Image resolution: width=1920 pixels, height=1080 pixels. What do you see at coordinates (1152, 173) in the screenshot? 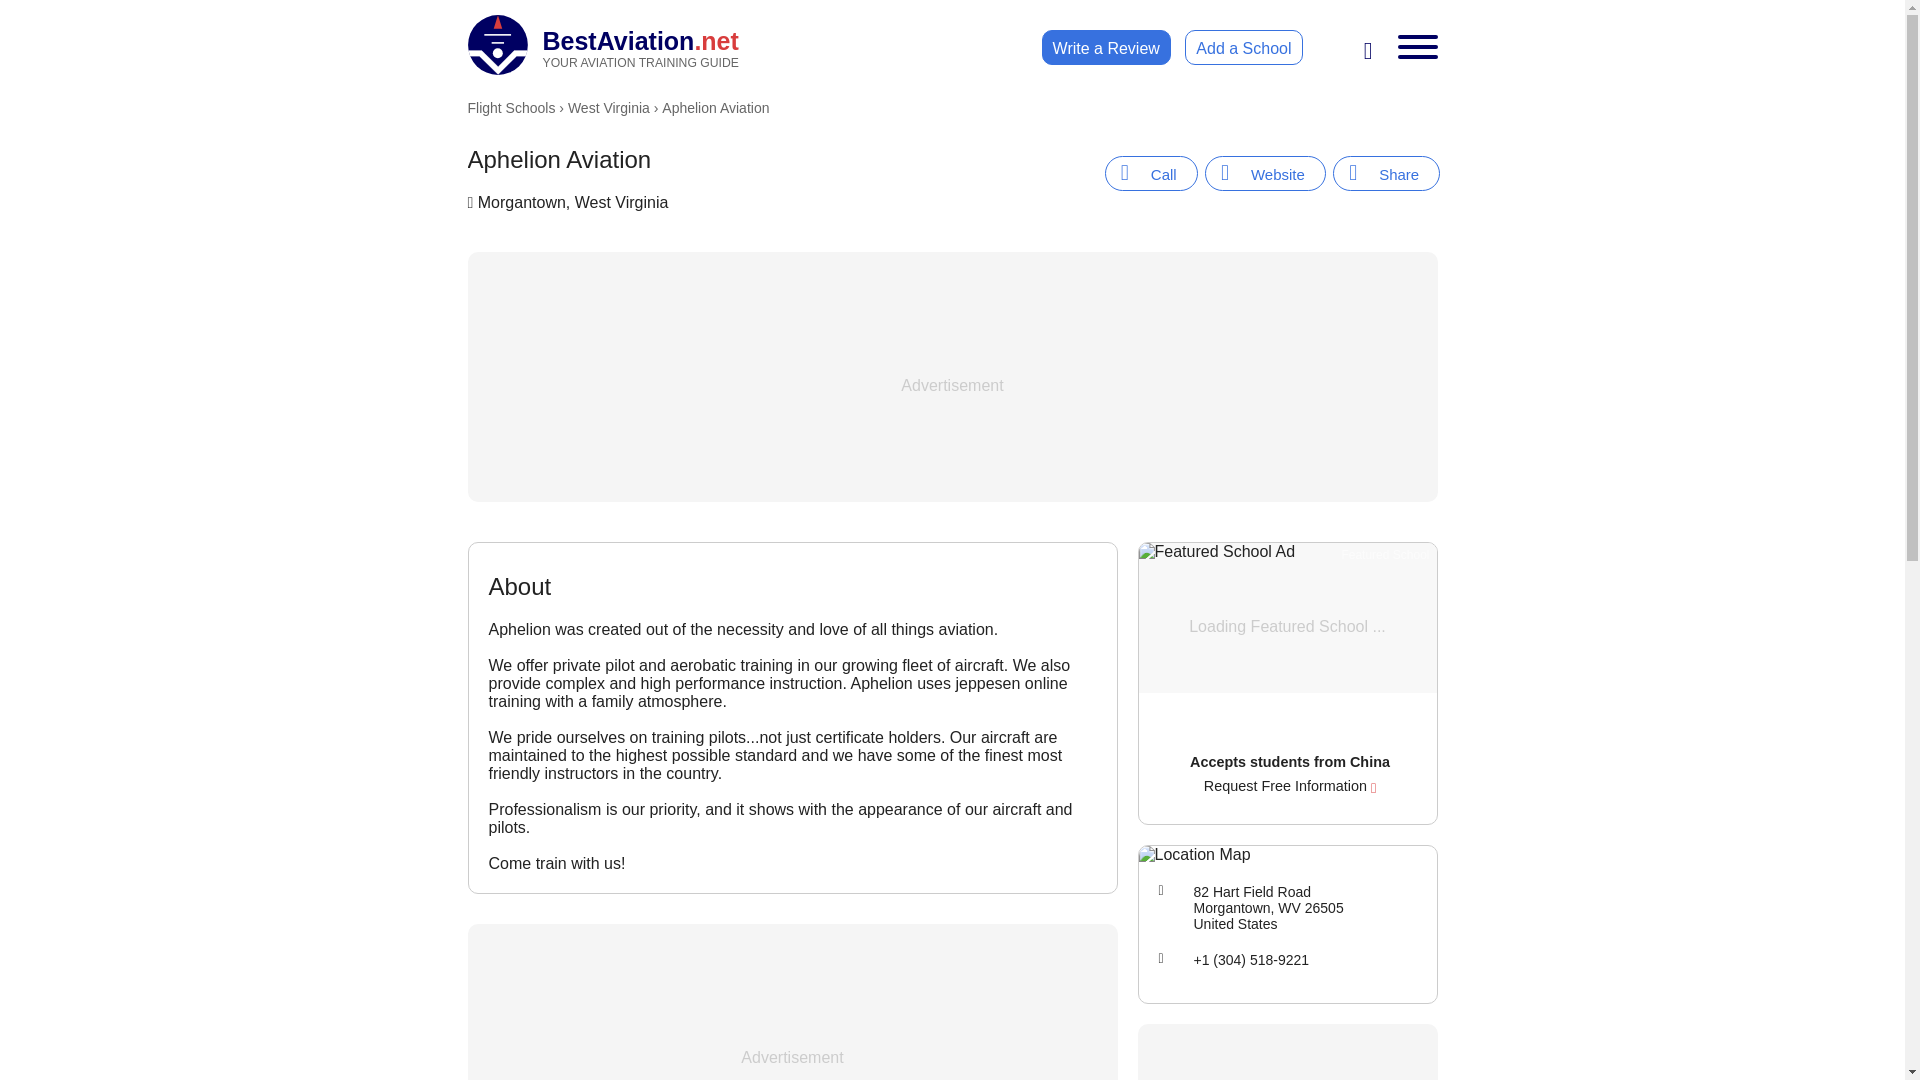
I see `Write a Review` at bounding box center [1152, 173].